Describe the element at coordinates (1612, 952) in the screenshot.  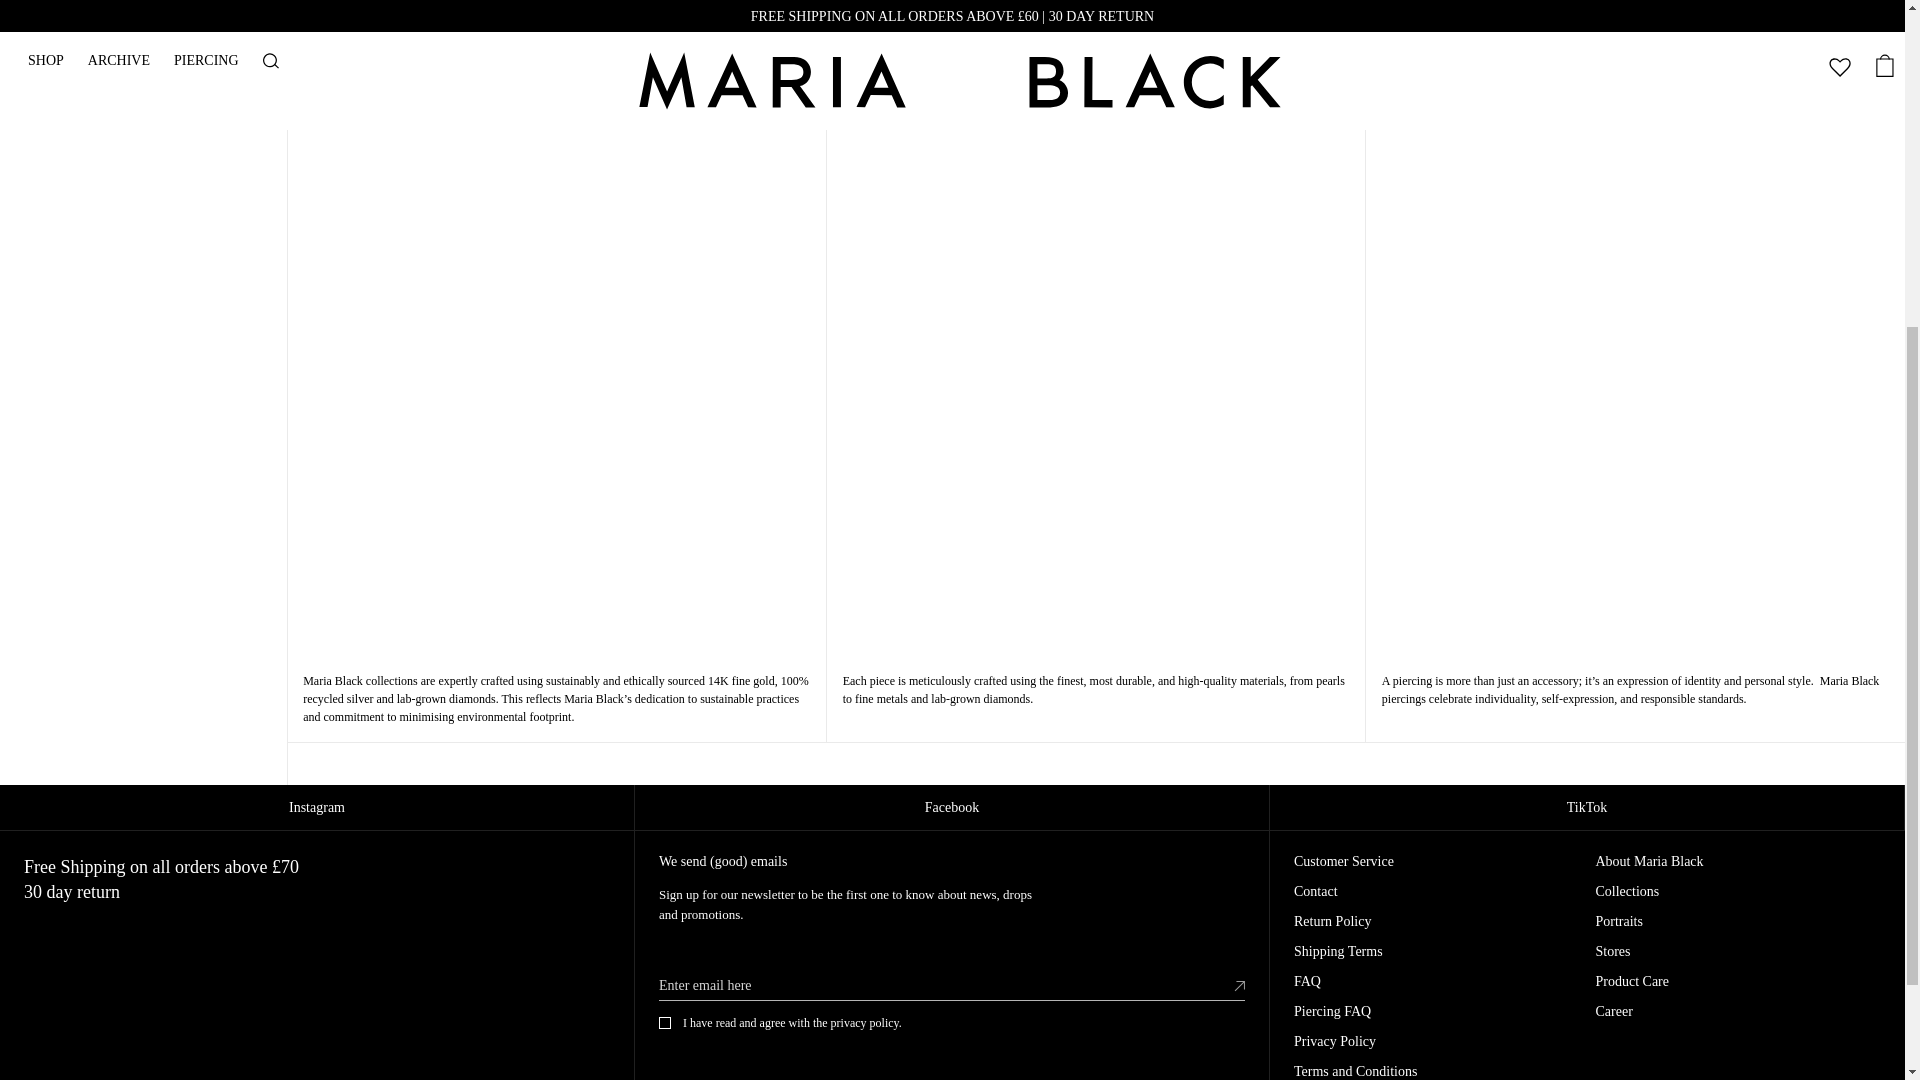
I see `Stores` at that location.